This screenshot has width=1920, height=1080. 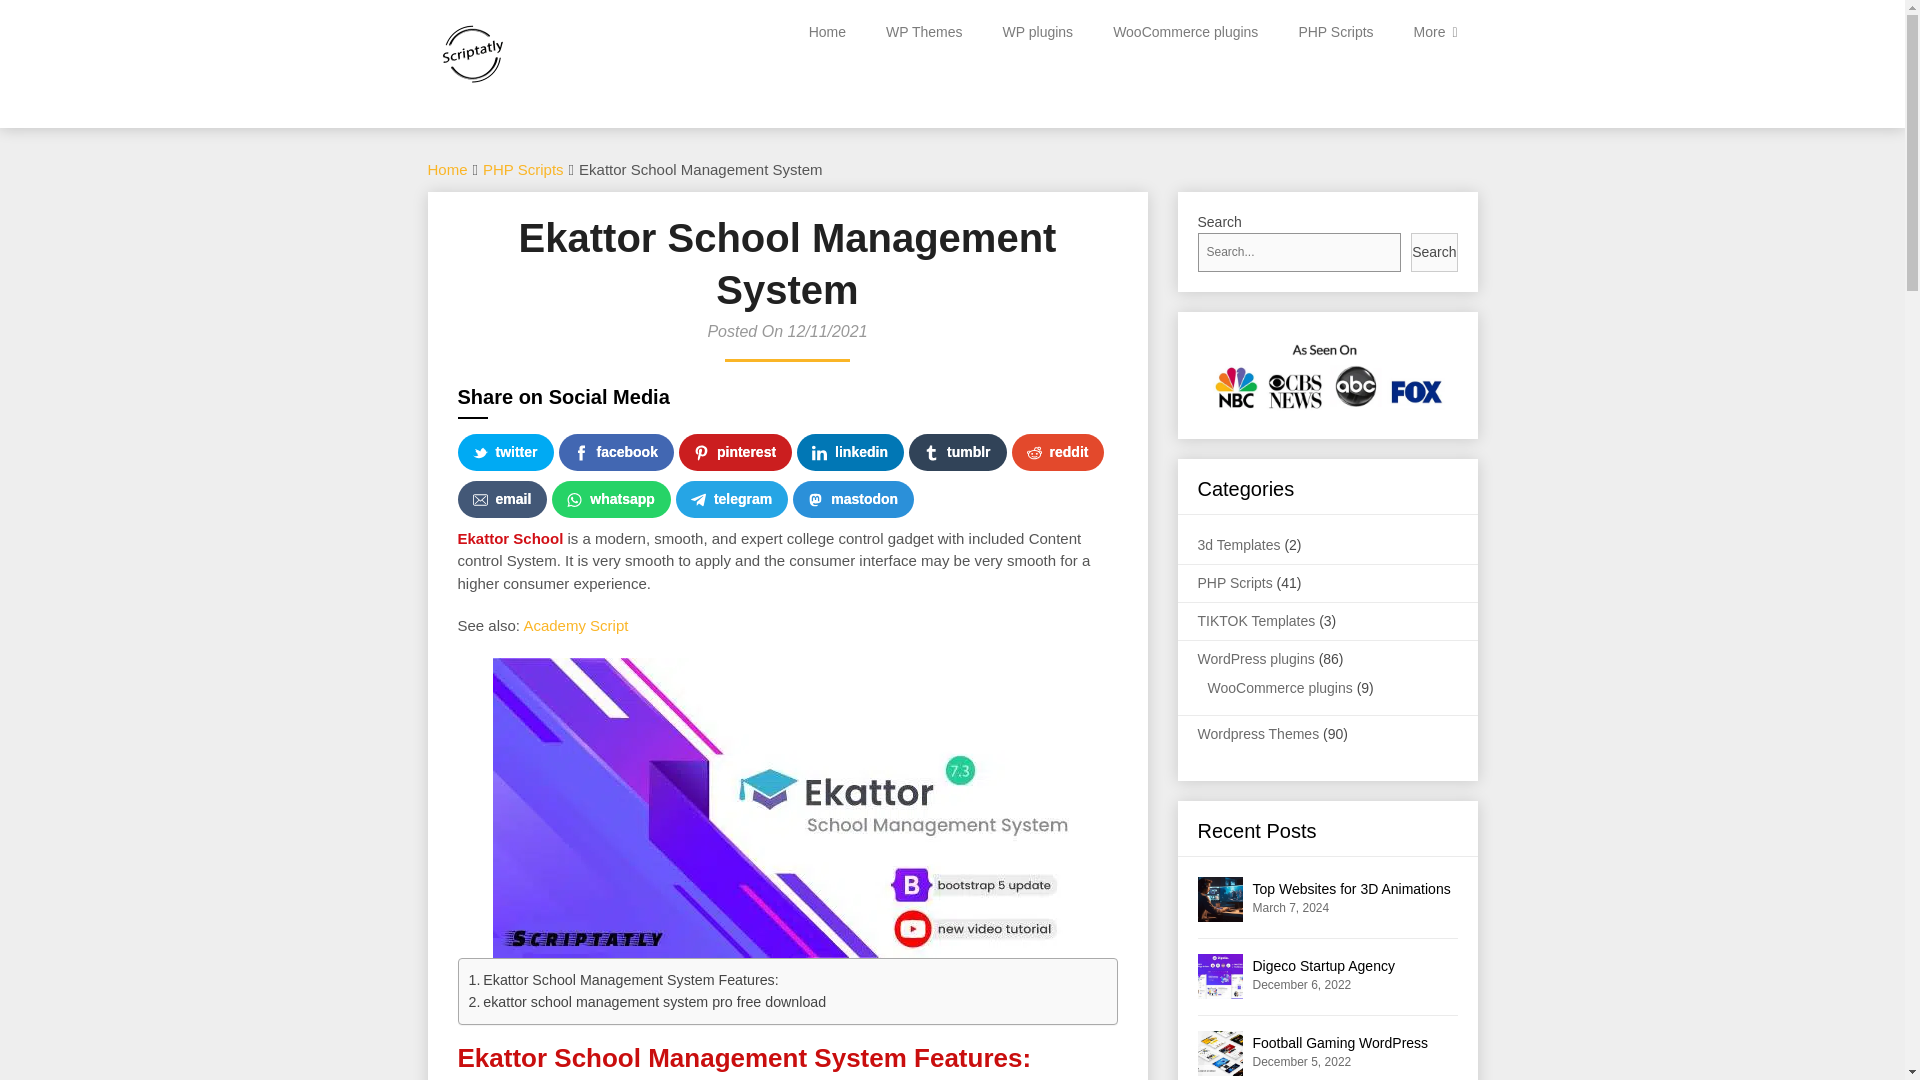 What do you see at coordinates (1436, 32) in the screenshot?
I see `More` at bounding box center [1436, 32].